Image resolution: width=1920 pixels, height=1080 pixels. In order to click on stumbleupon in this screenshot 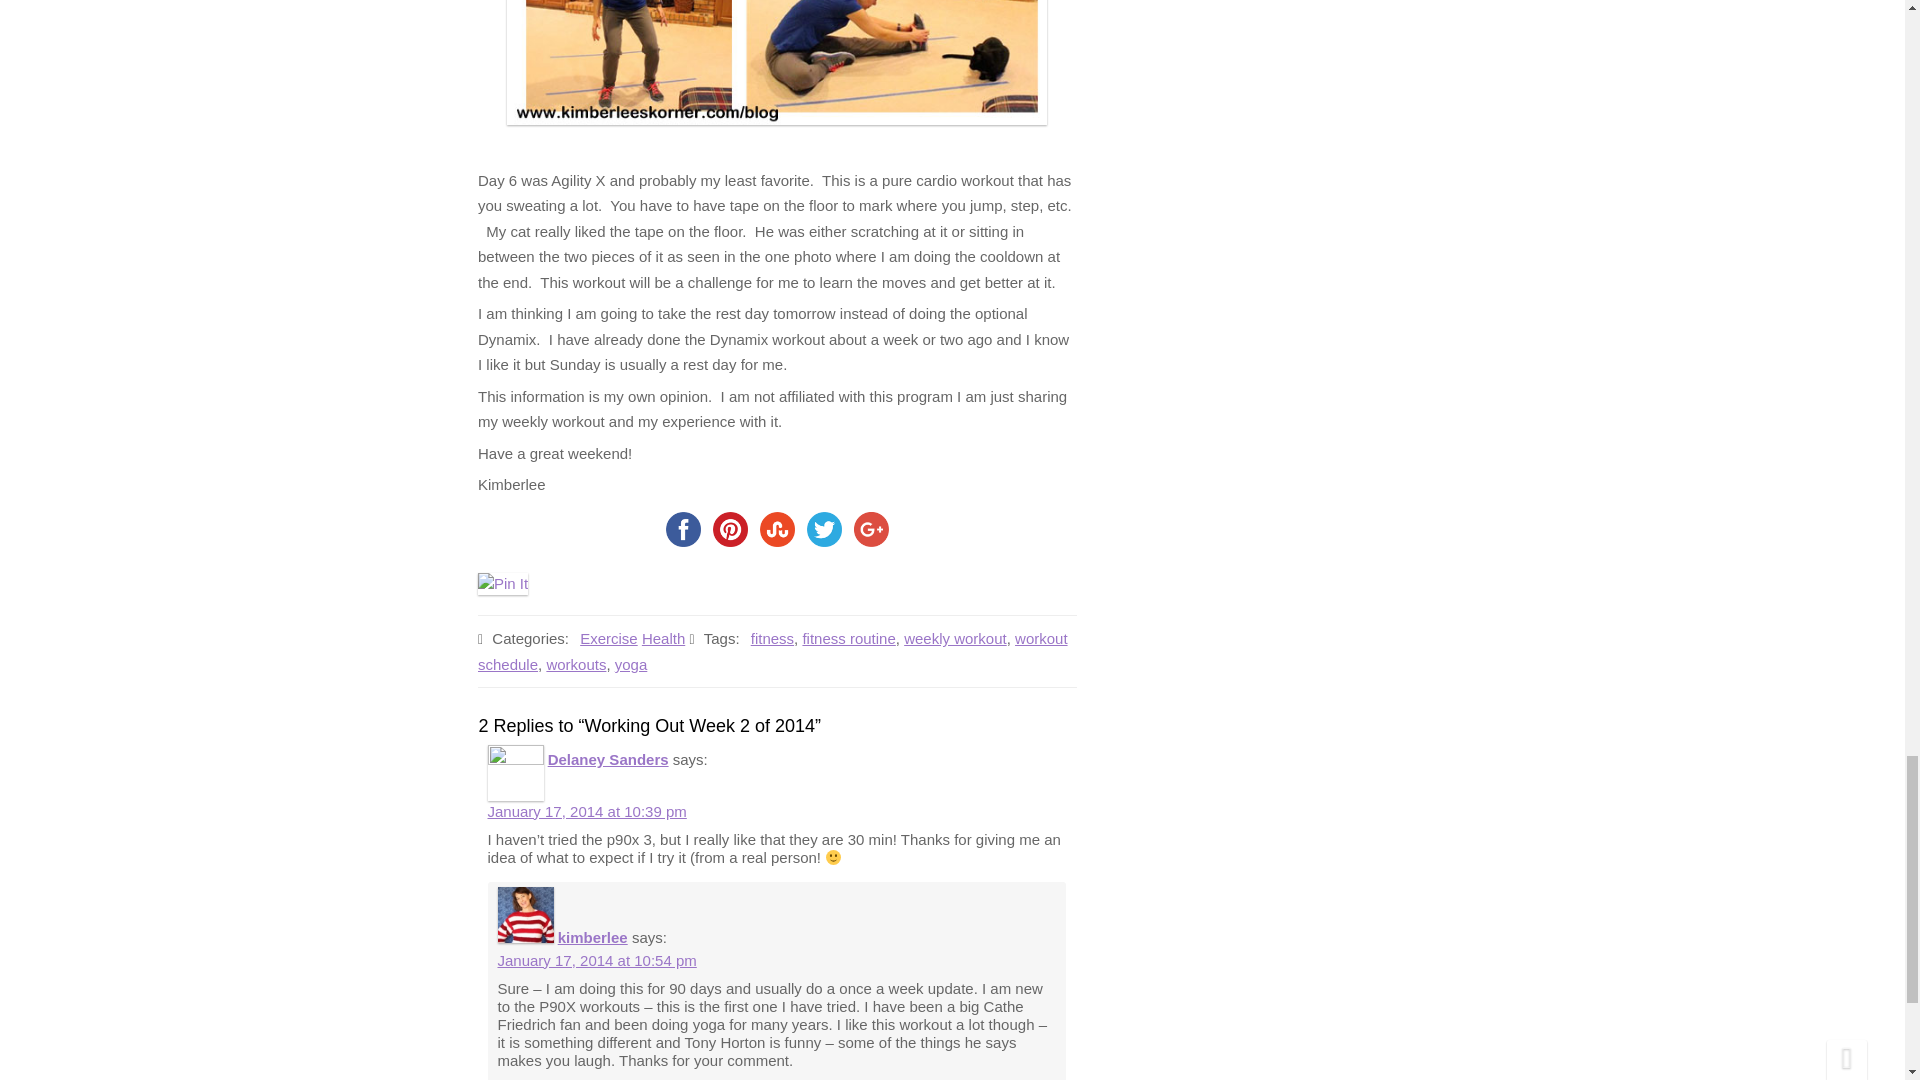, I will do `click(776, 518)`.